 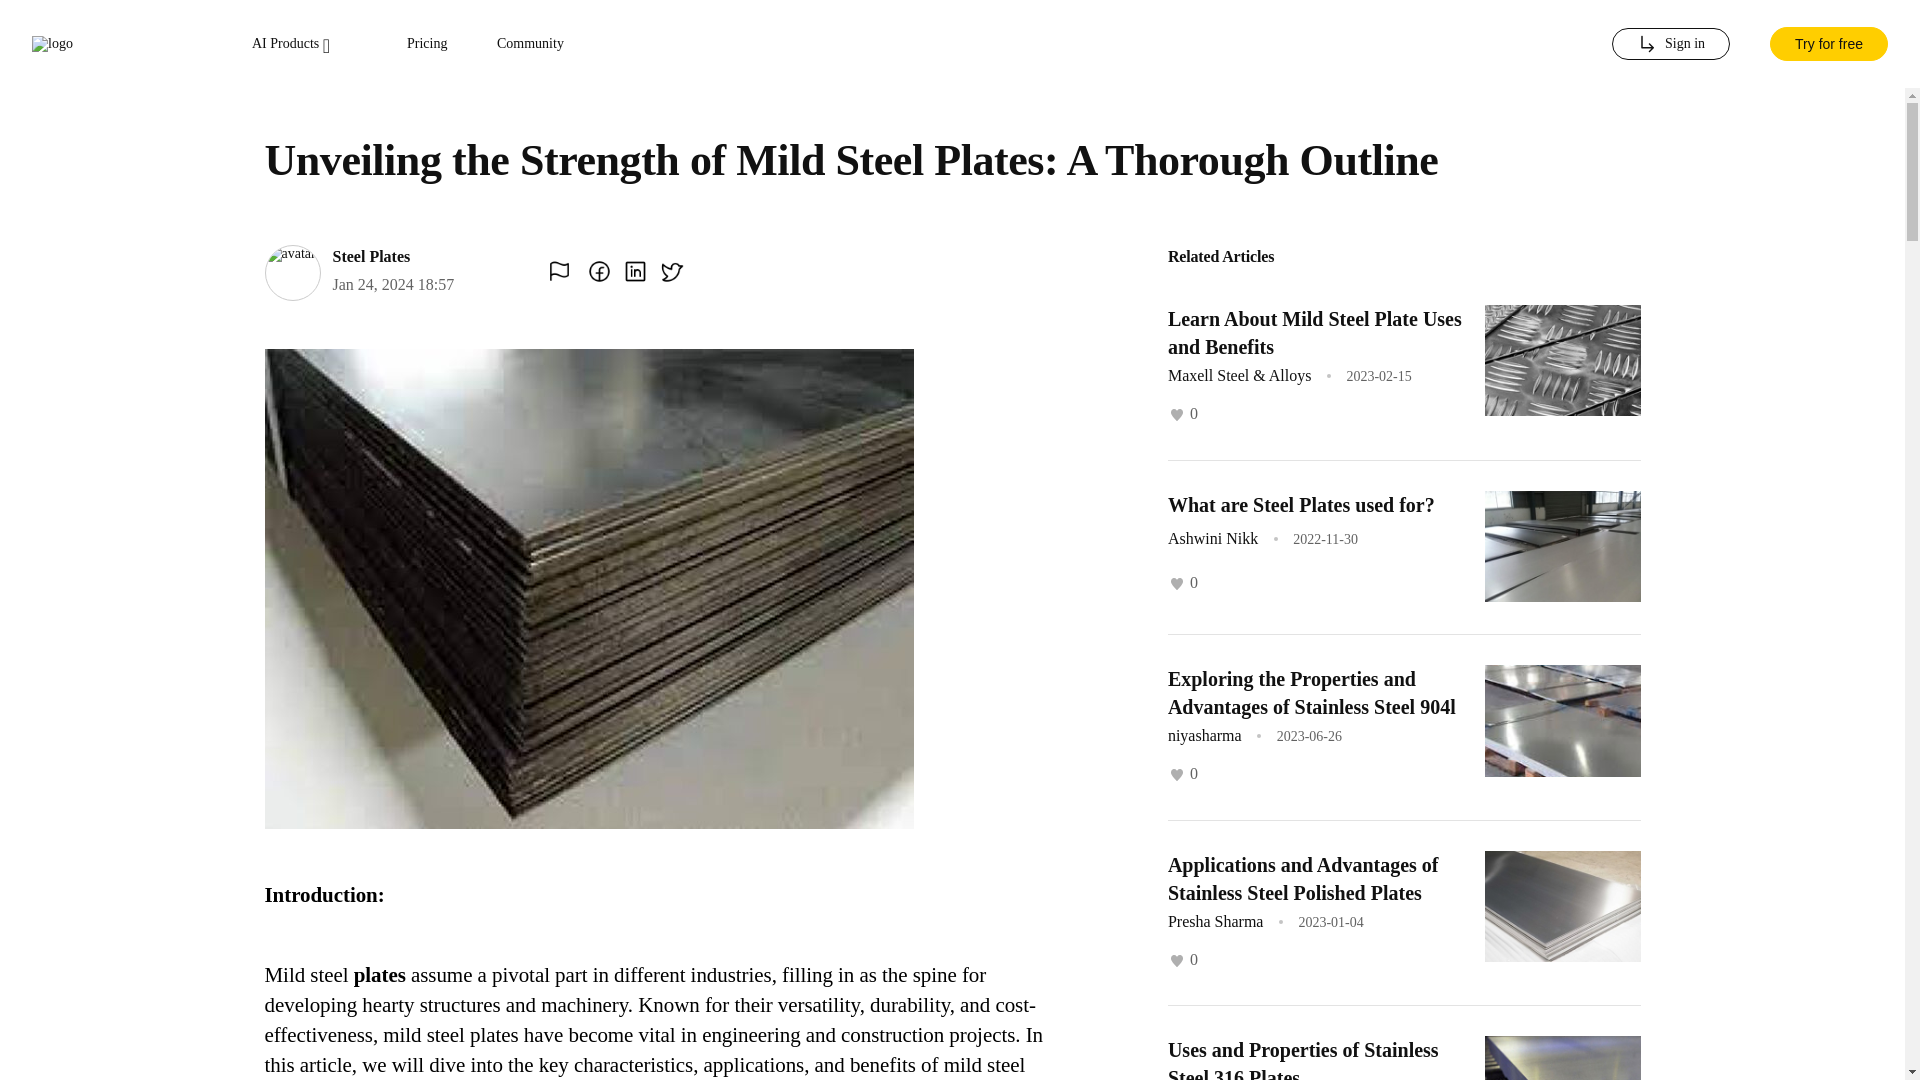 What do you see at coordinates (1314, 332) in the screenshot?
I see `Learn About Mild Steel Plate Uses and Benefits` at bounding box center [1314, 332].